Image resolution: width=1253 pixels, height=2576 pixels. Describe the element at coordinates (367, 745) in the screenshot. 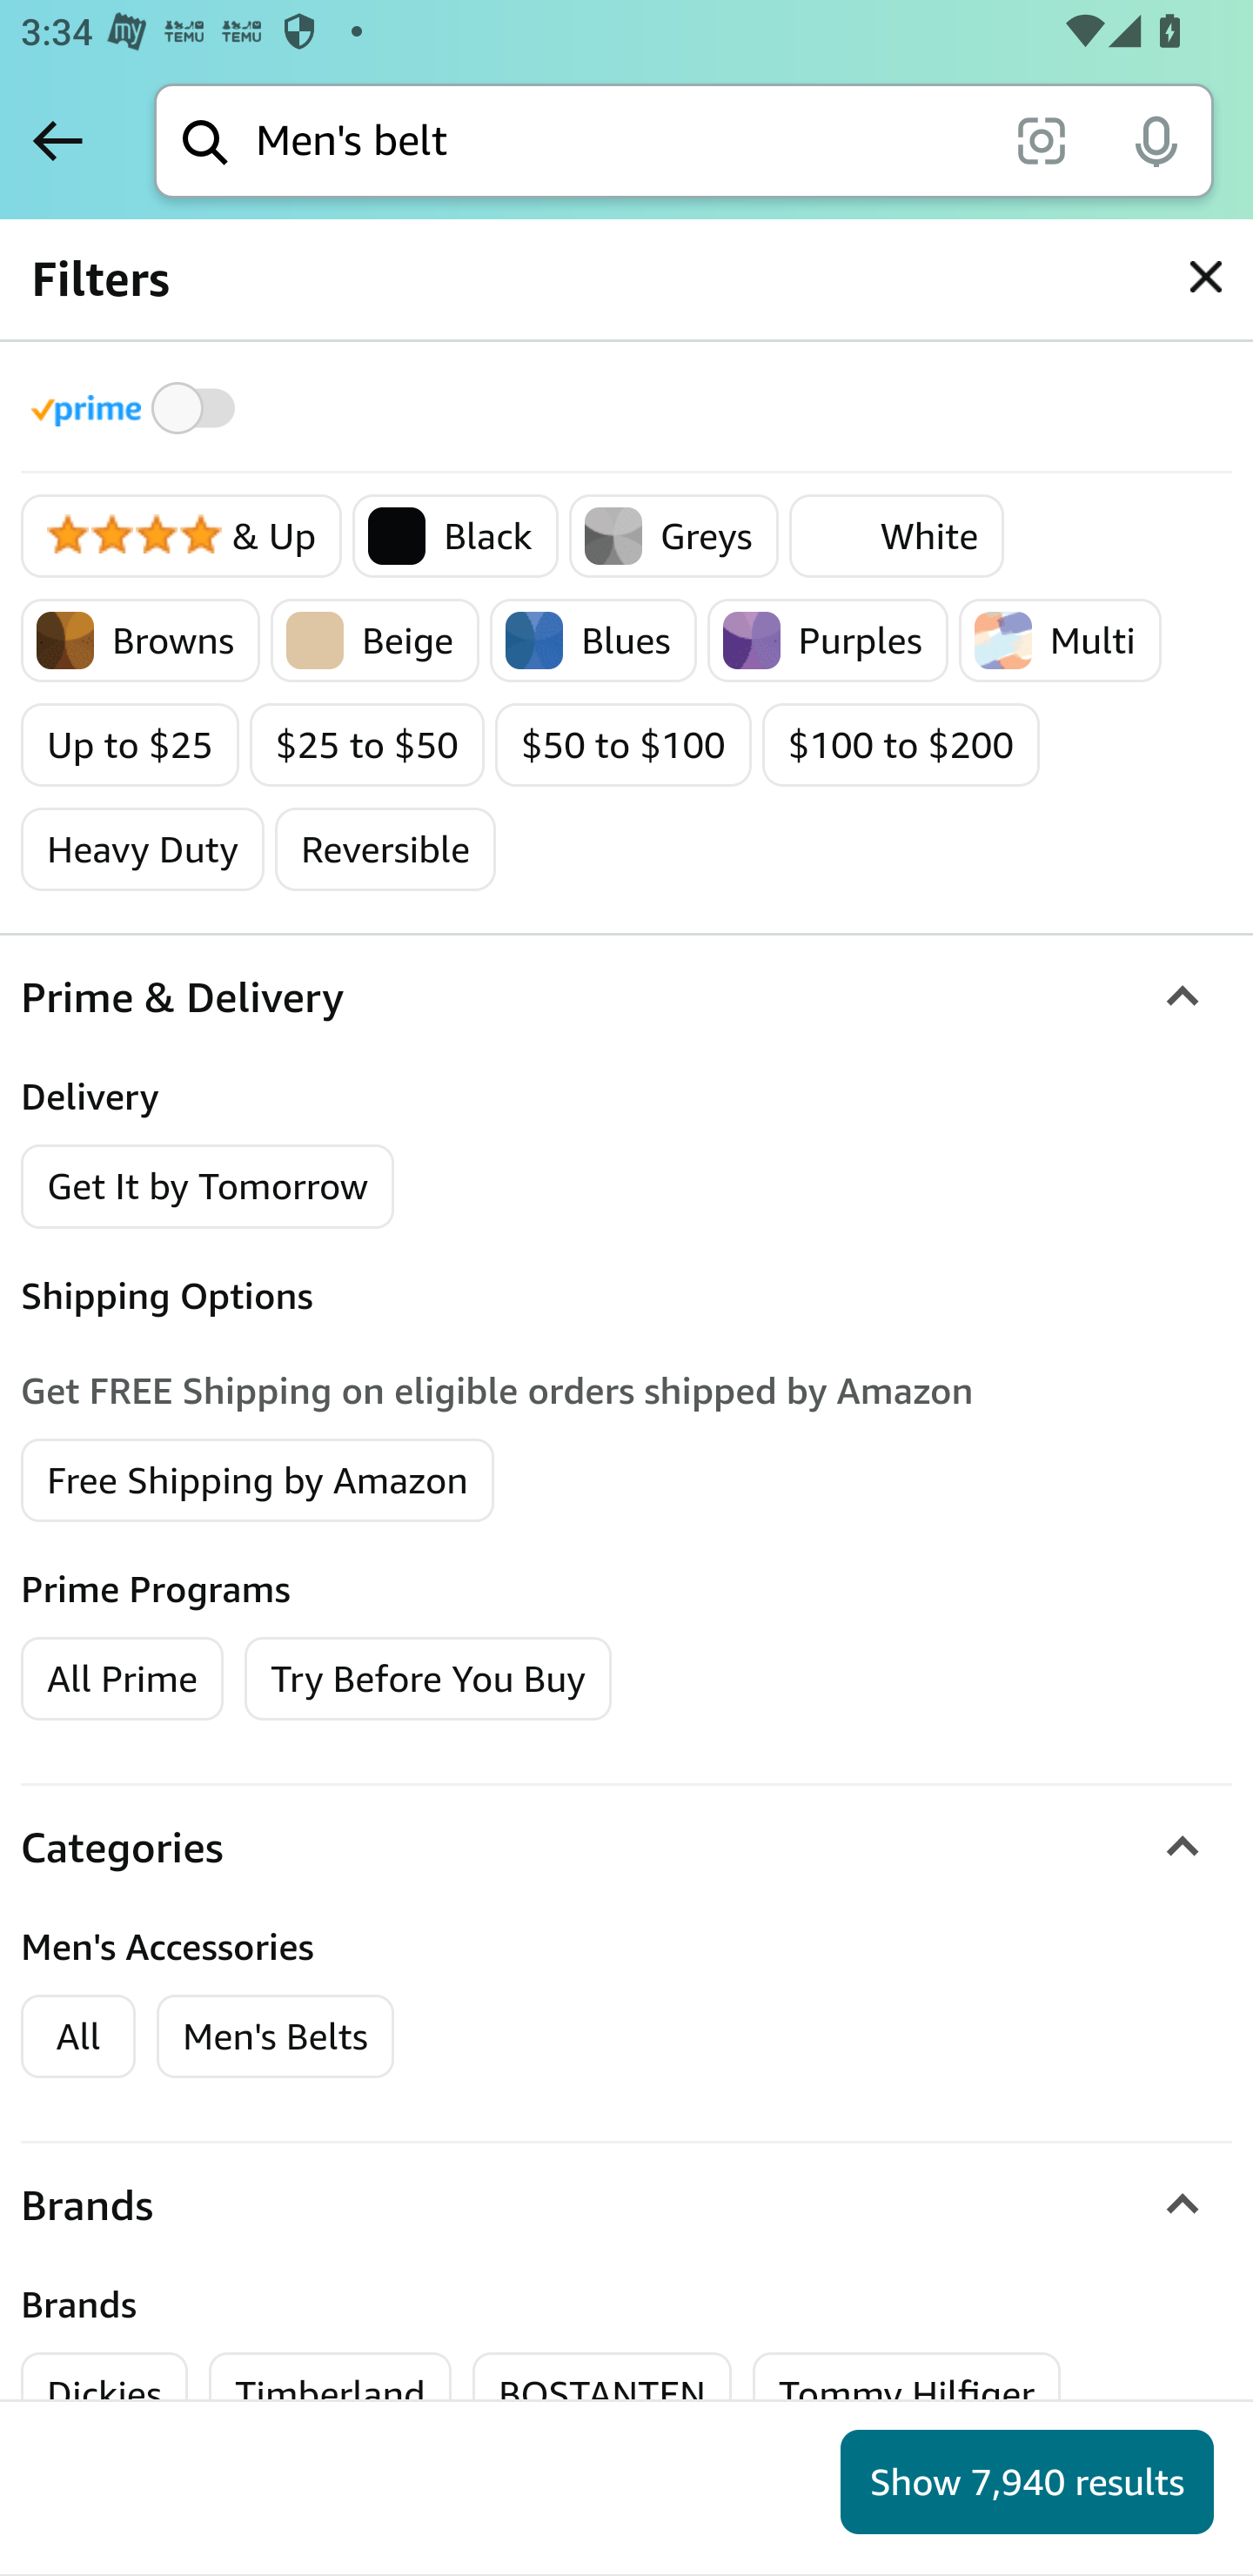

I see `$25 to $50` at that location.